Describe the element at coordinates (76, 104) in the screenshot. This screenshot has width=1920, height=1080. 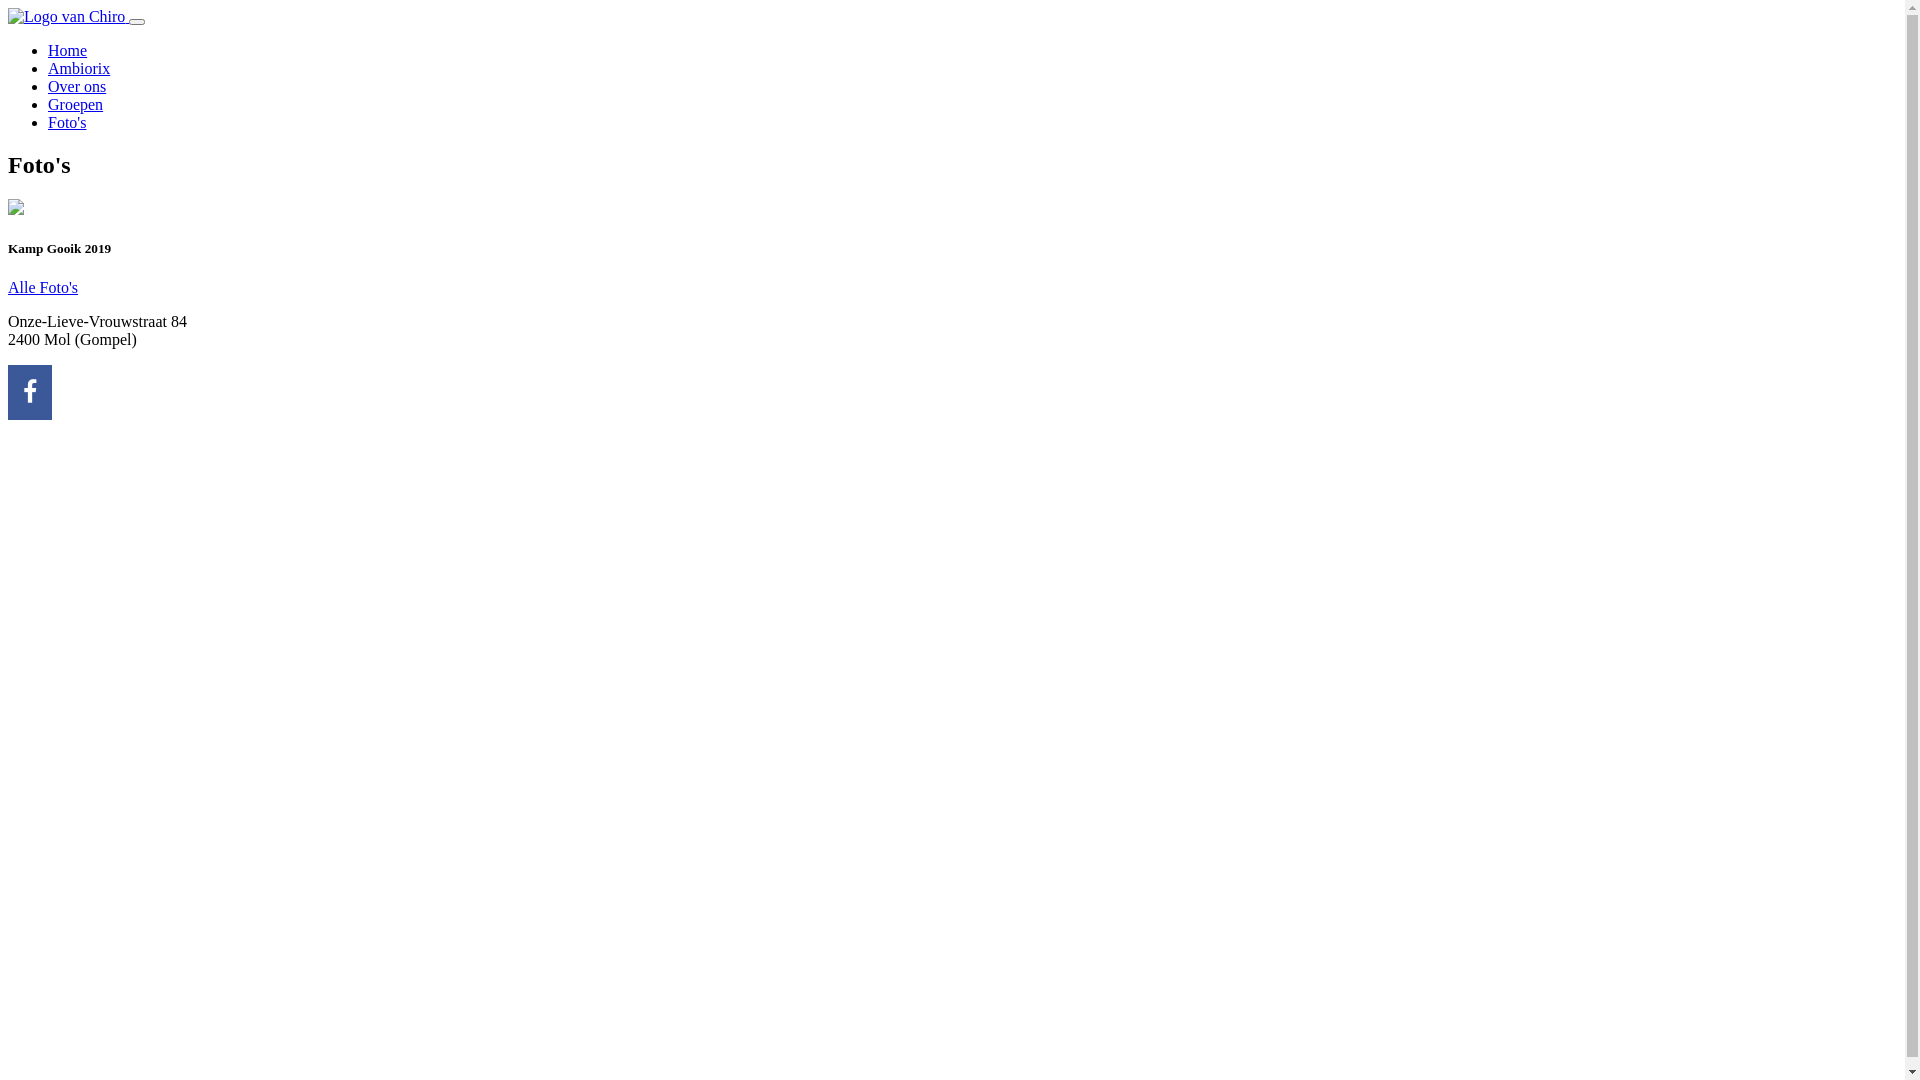
I see `Groepen` at that location.